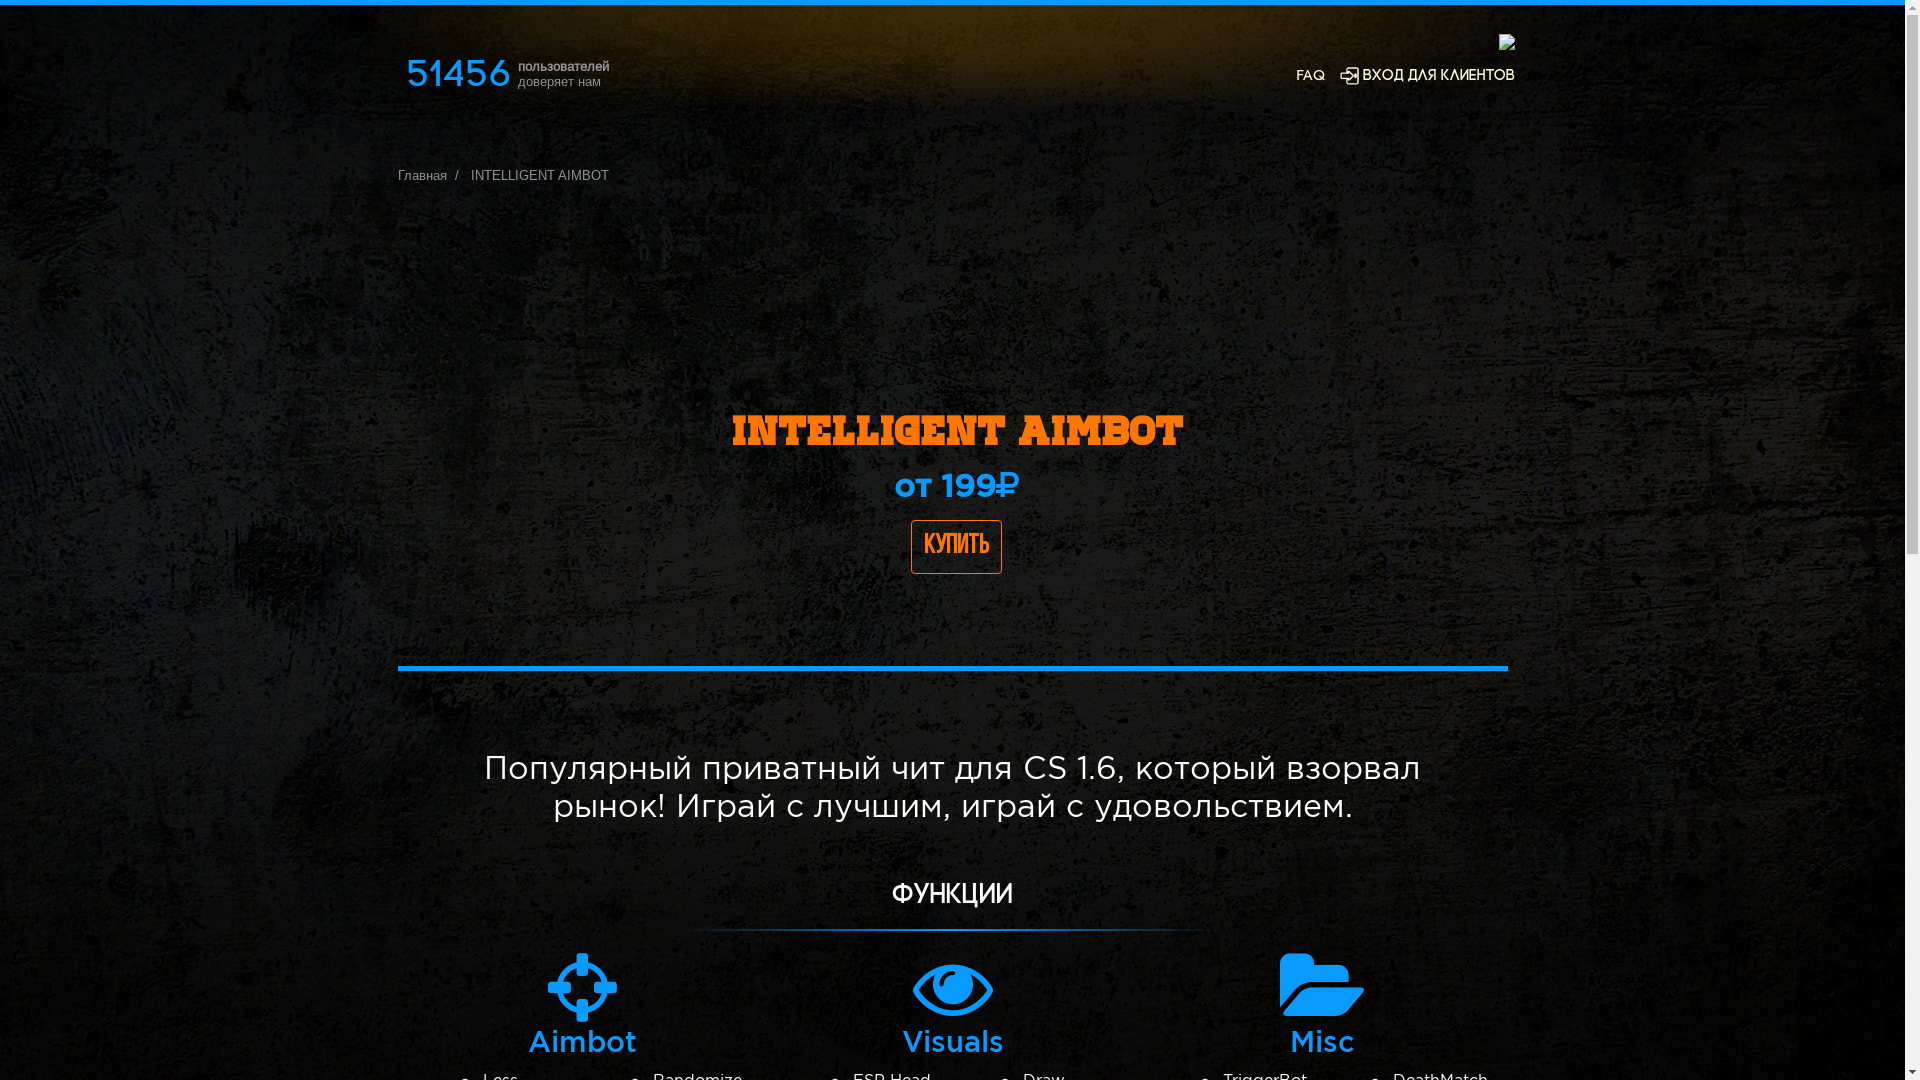 This screenshot has height=1080, width=1920. Describe the element at coordinates (539, 176) in the screenshot. I see `INTELLIGENT AIMBOT` at that location.